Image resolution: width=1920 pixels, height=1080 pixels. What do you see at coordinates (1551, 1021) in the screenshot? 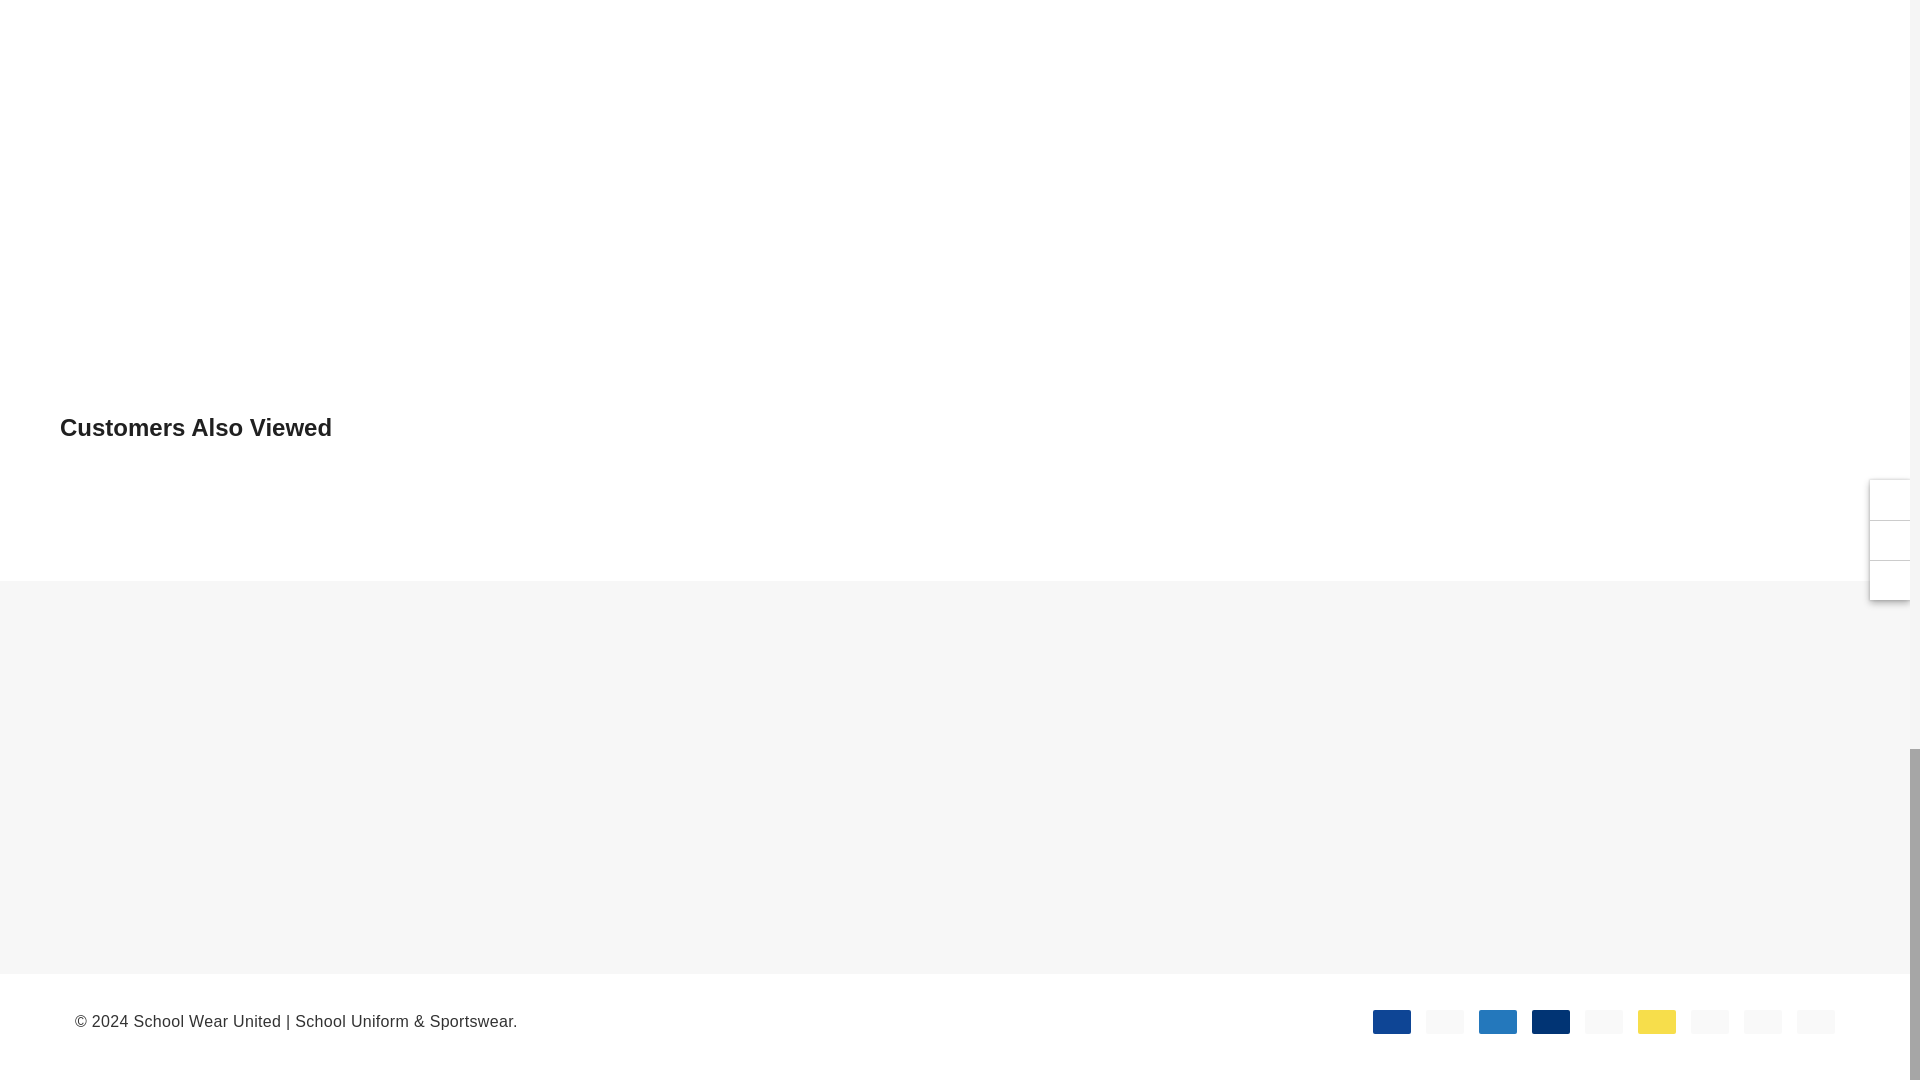
I see `Cirrus Cirrus` at bounding box center [1551, 1021].